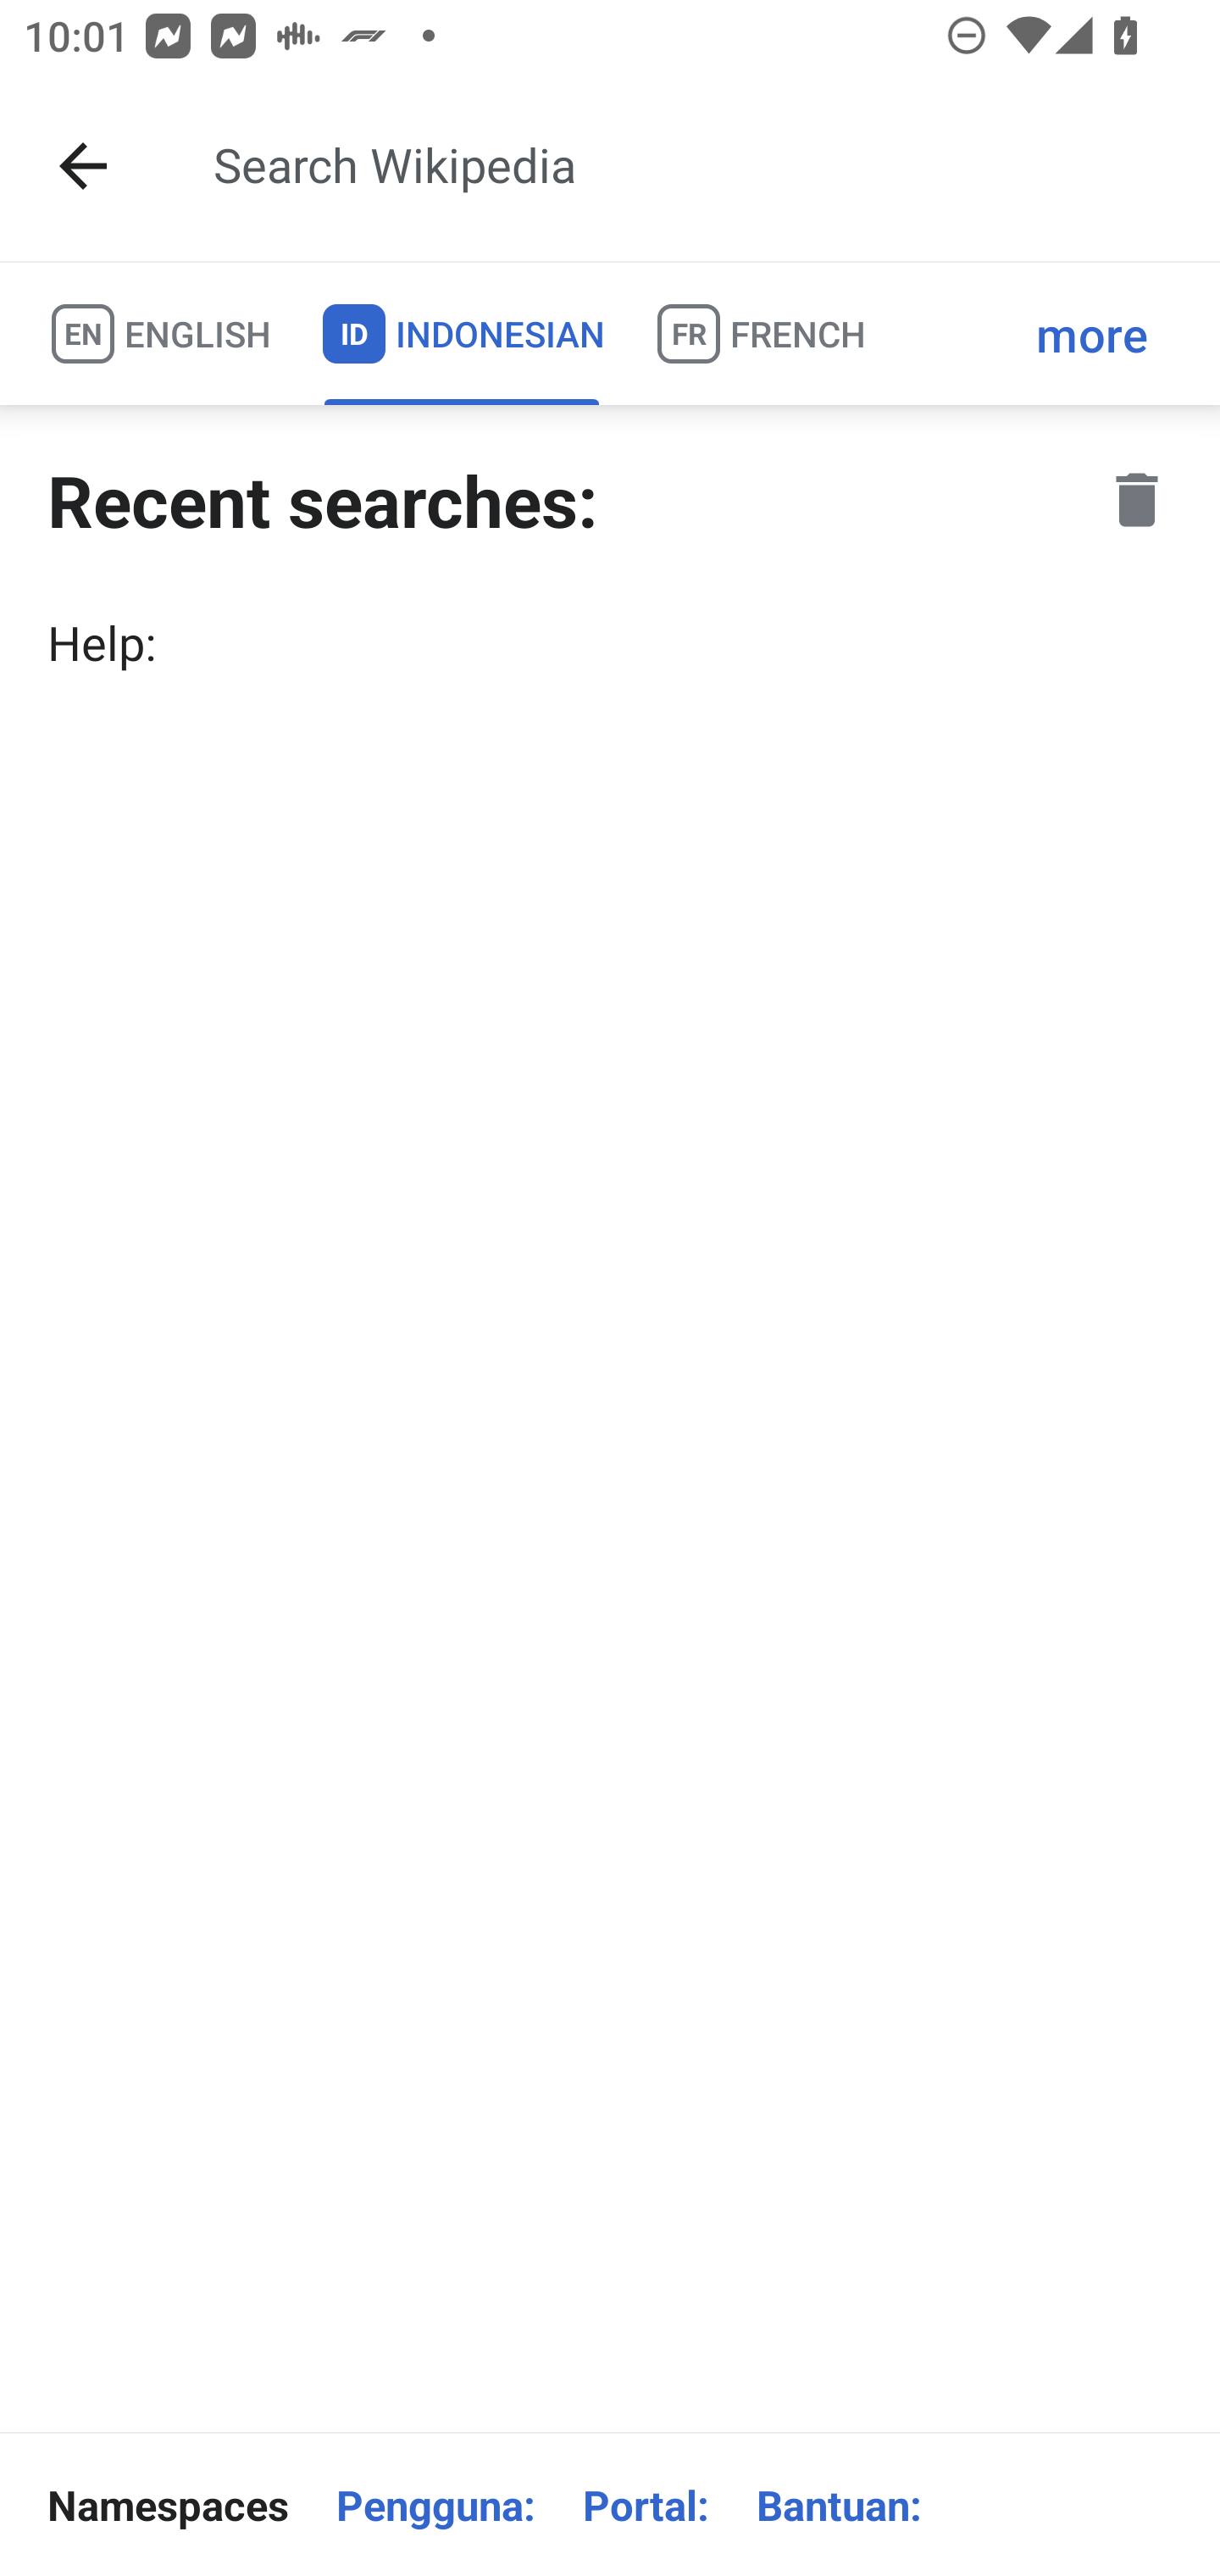  Describe the element at coordinates (83, 166) in the screenshot. I see `Navigate up` at that location.